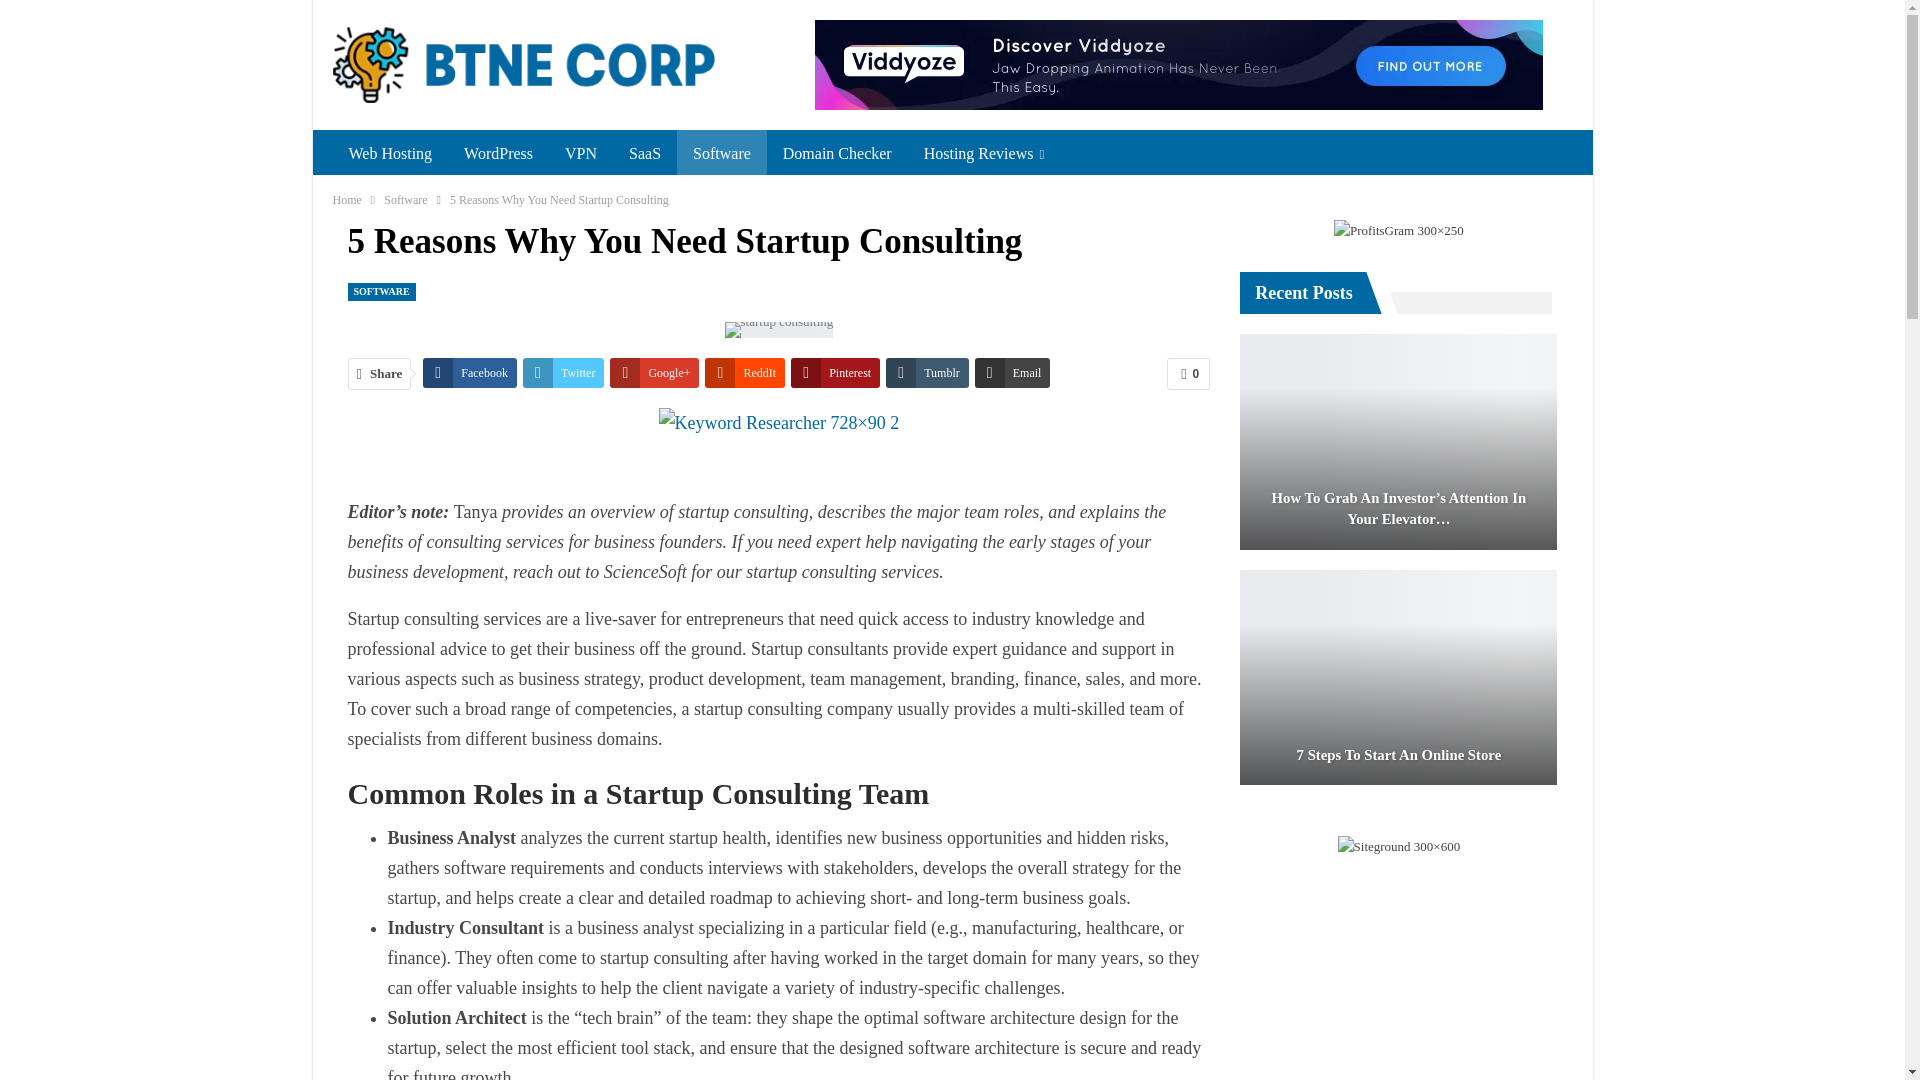  I want to click on Twitter, so click(563, 372).